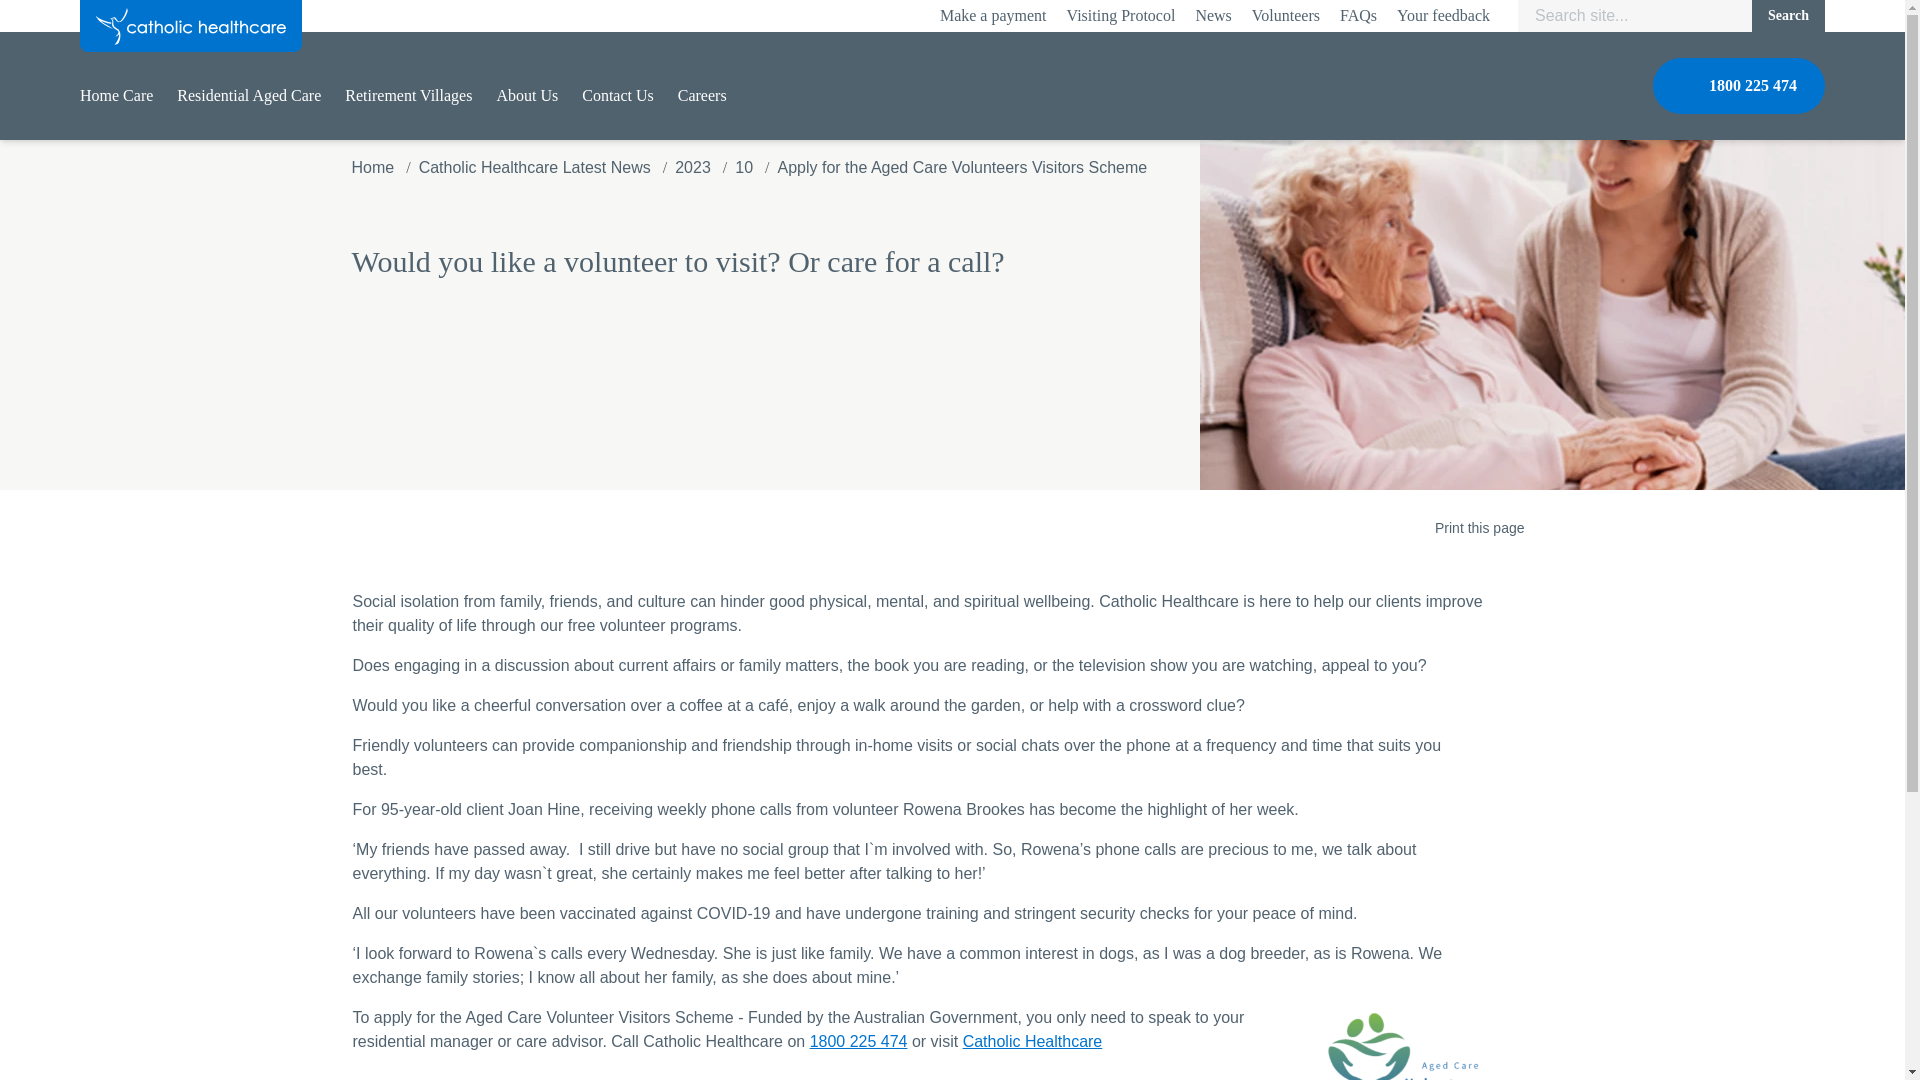 This screenshot has height=1080, width=1920. I want to click on Search, so click(1788, 16).